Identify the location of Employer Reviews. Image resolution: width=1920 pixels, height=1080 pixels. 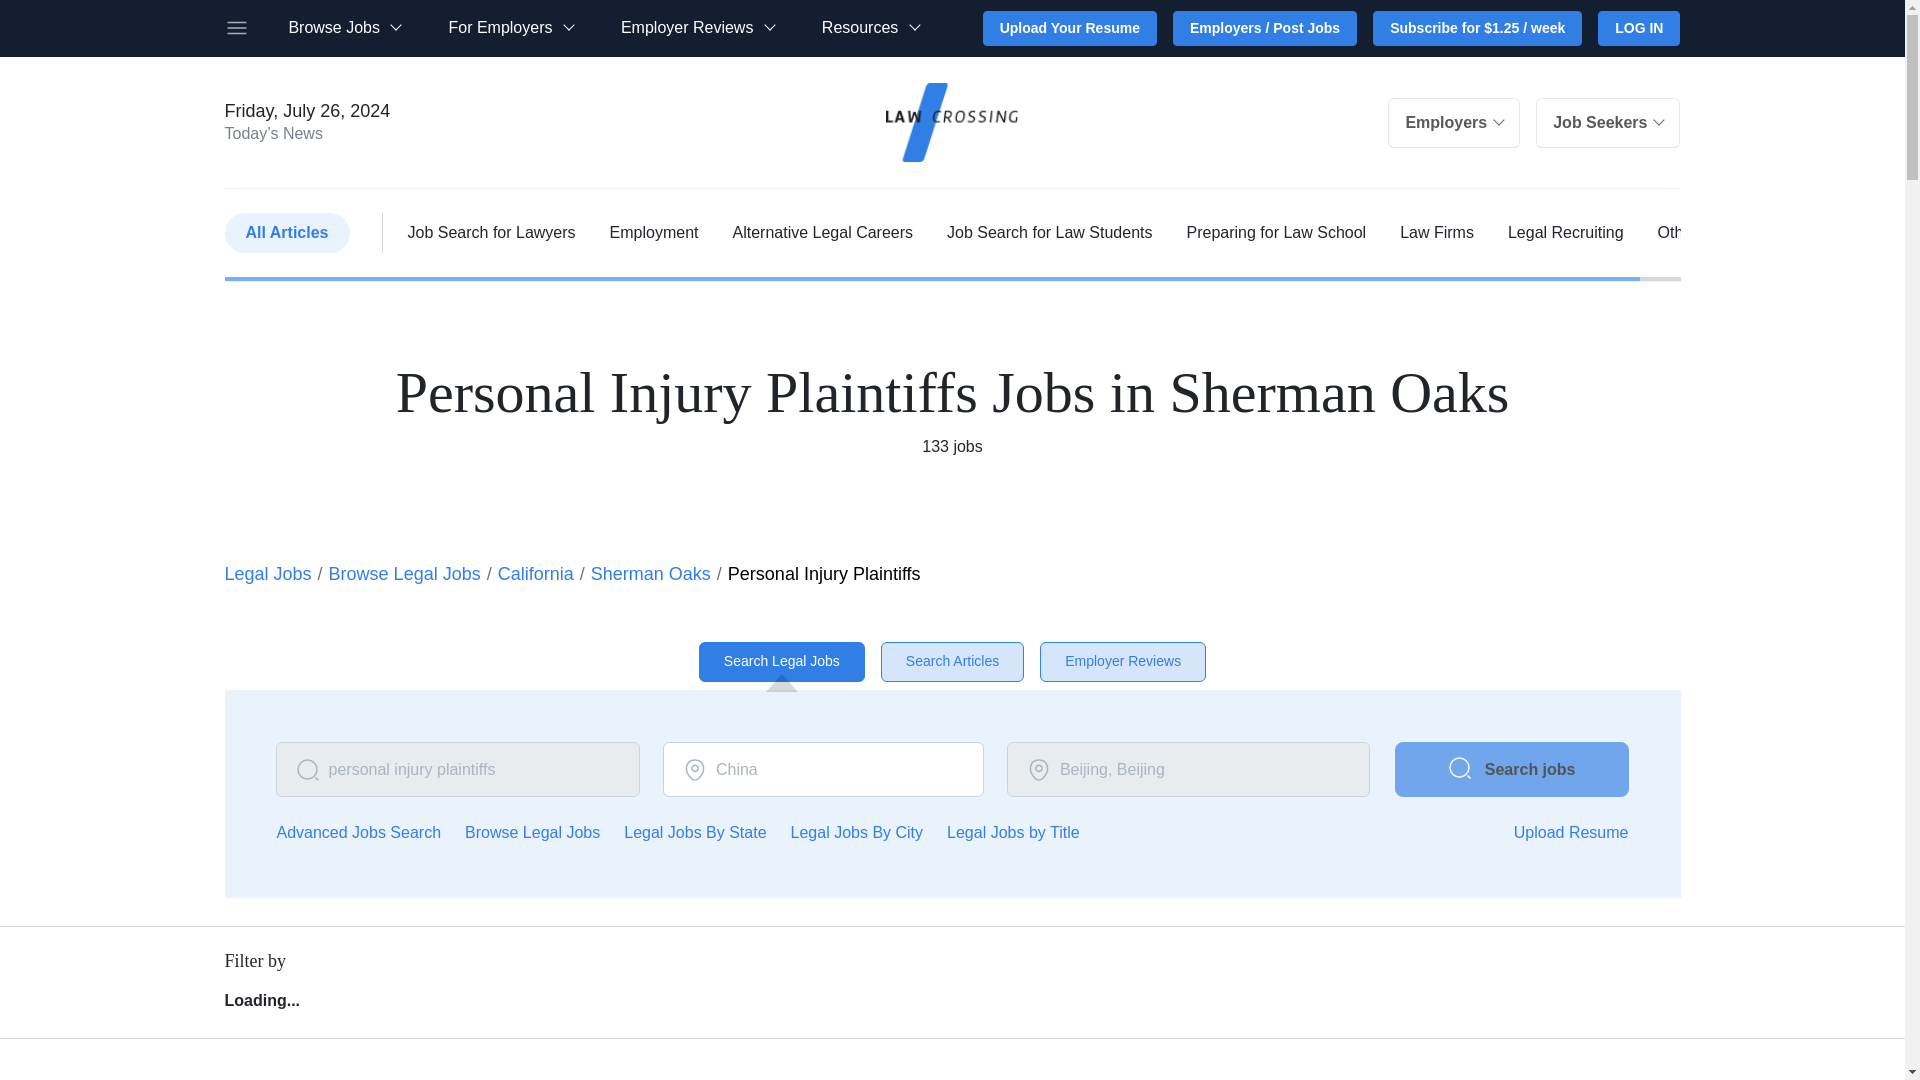
(696, 28).